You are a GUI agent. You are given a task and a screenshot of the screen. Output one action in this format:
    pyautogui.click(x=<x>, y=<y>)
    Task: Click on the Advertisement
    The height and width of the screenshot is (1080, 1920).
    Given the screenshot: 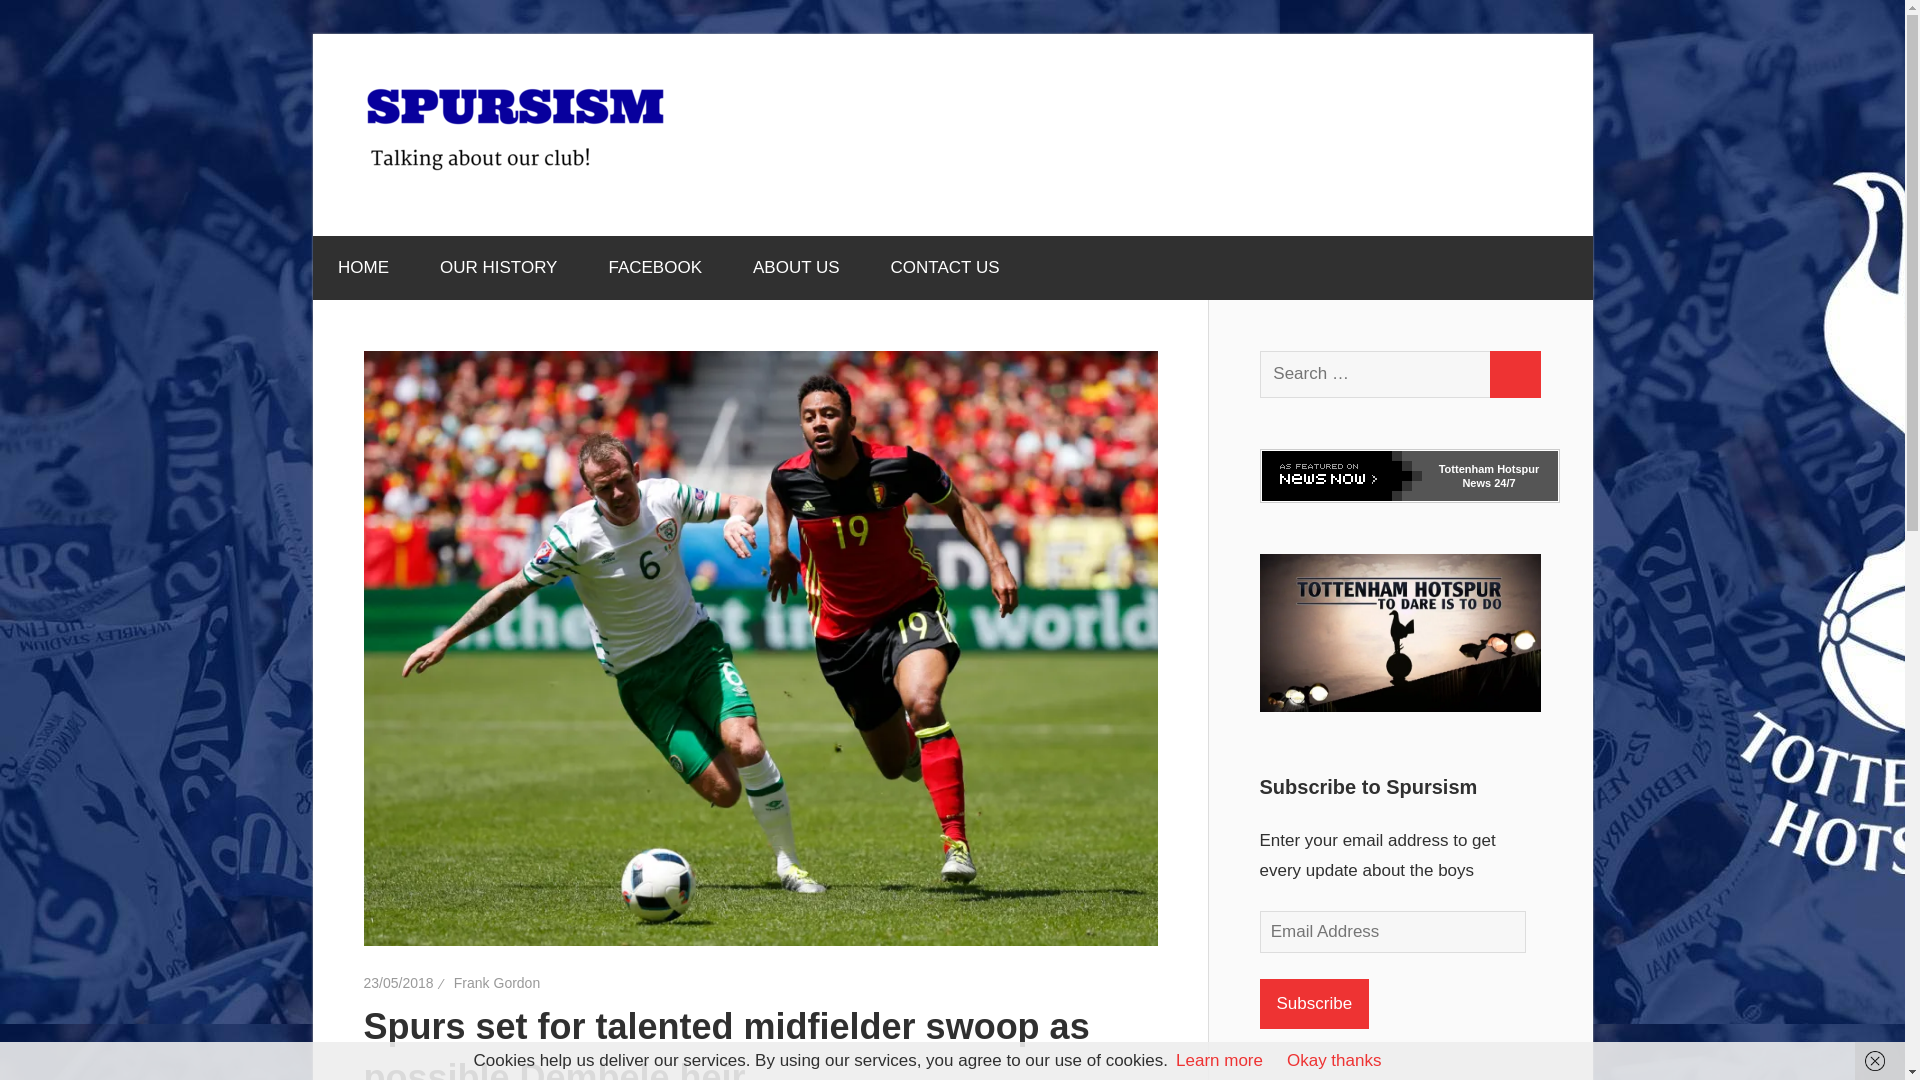 What is the action you would take?
    pyautogui.click(x=1178, y=134)
    